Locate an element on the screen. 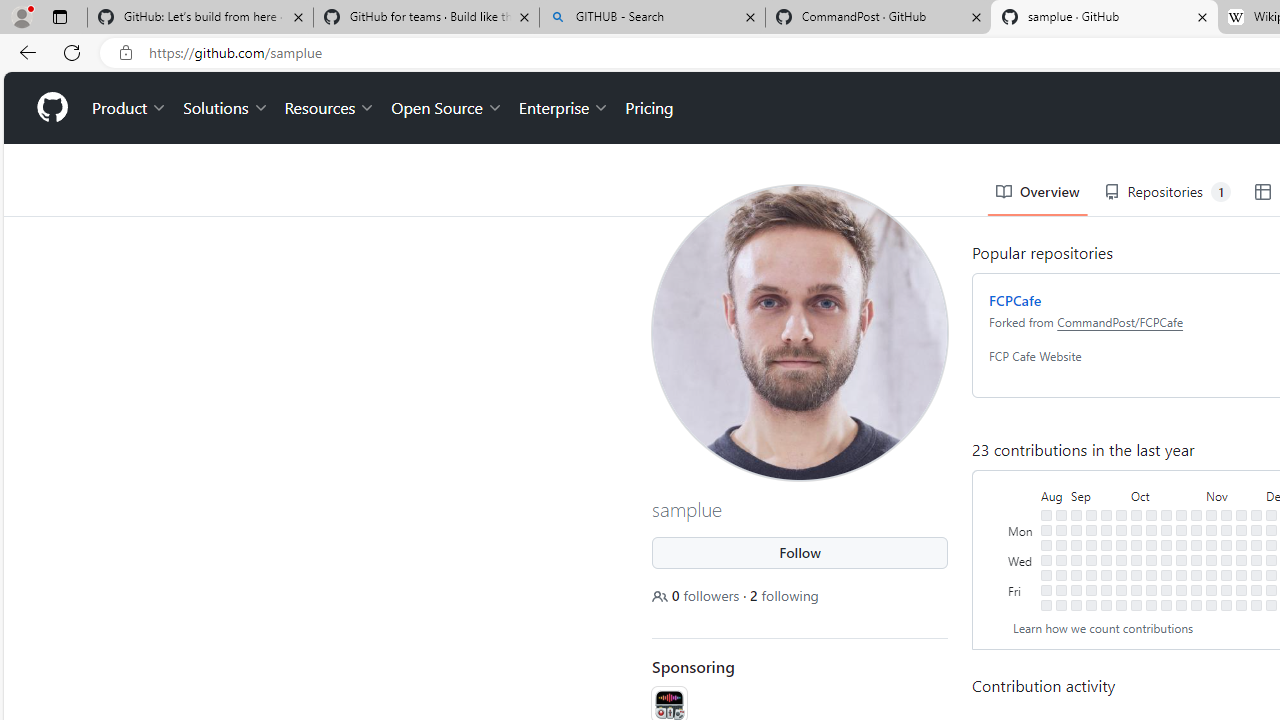 This screenshot has width=1280, height=720. Homepage is located at coordinates (51, 108).